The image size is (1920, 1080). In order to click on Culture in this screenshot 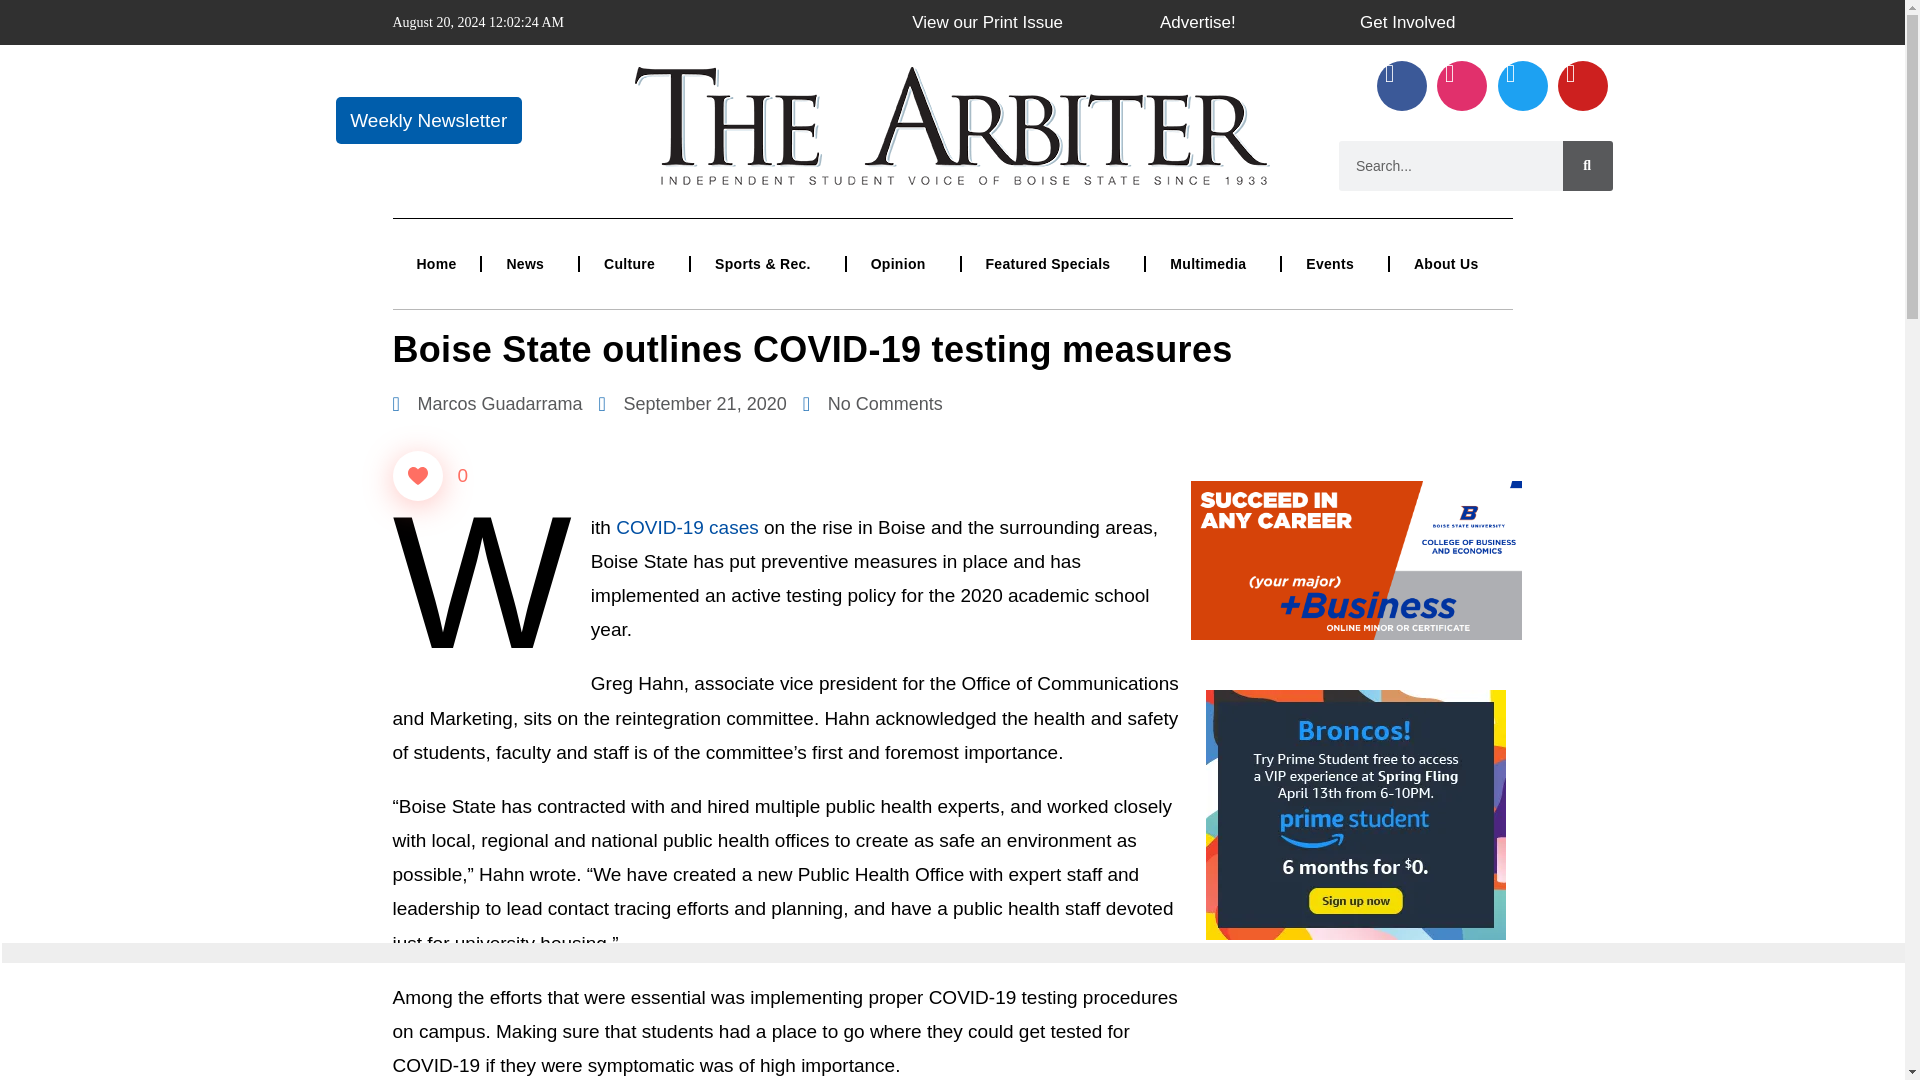, I will do `click(634, 264)`.